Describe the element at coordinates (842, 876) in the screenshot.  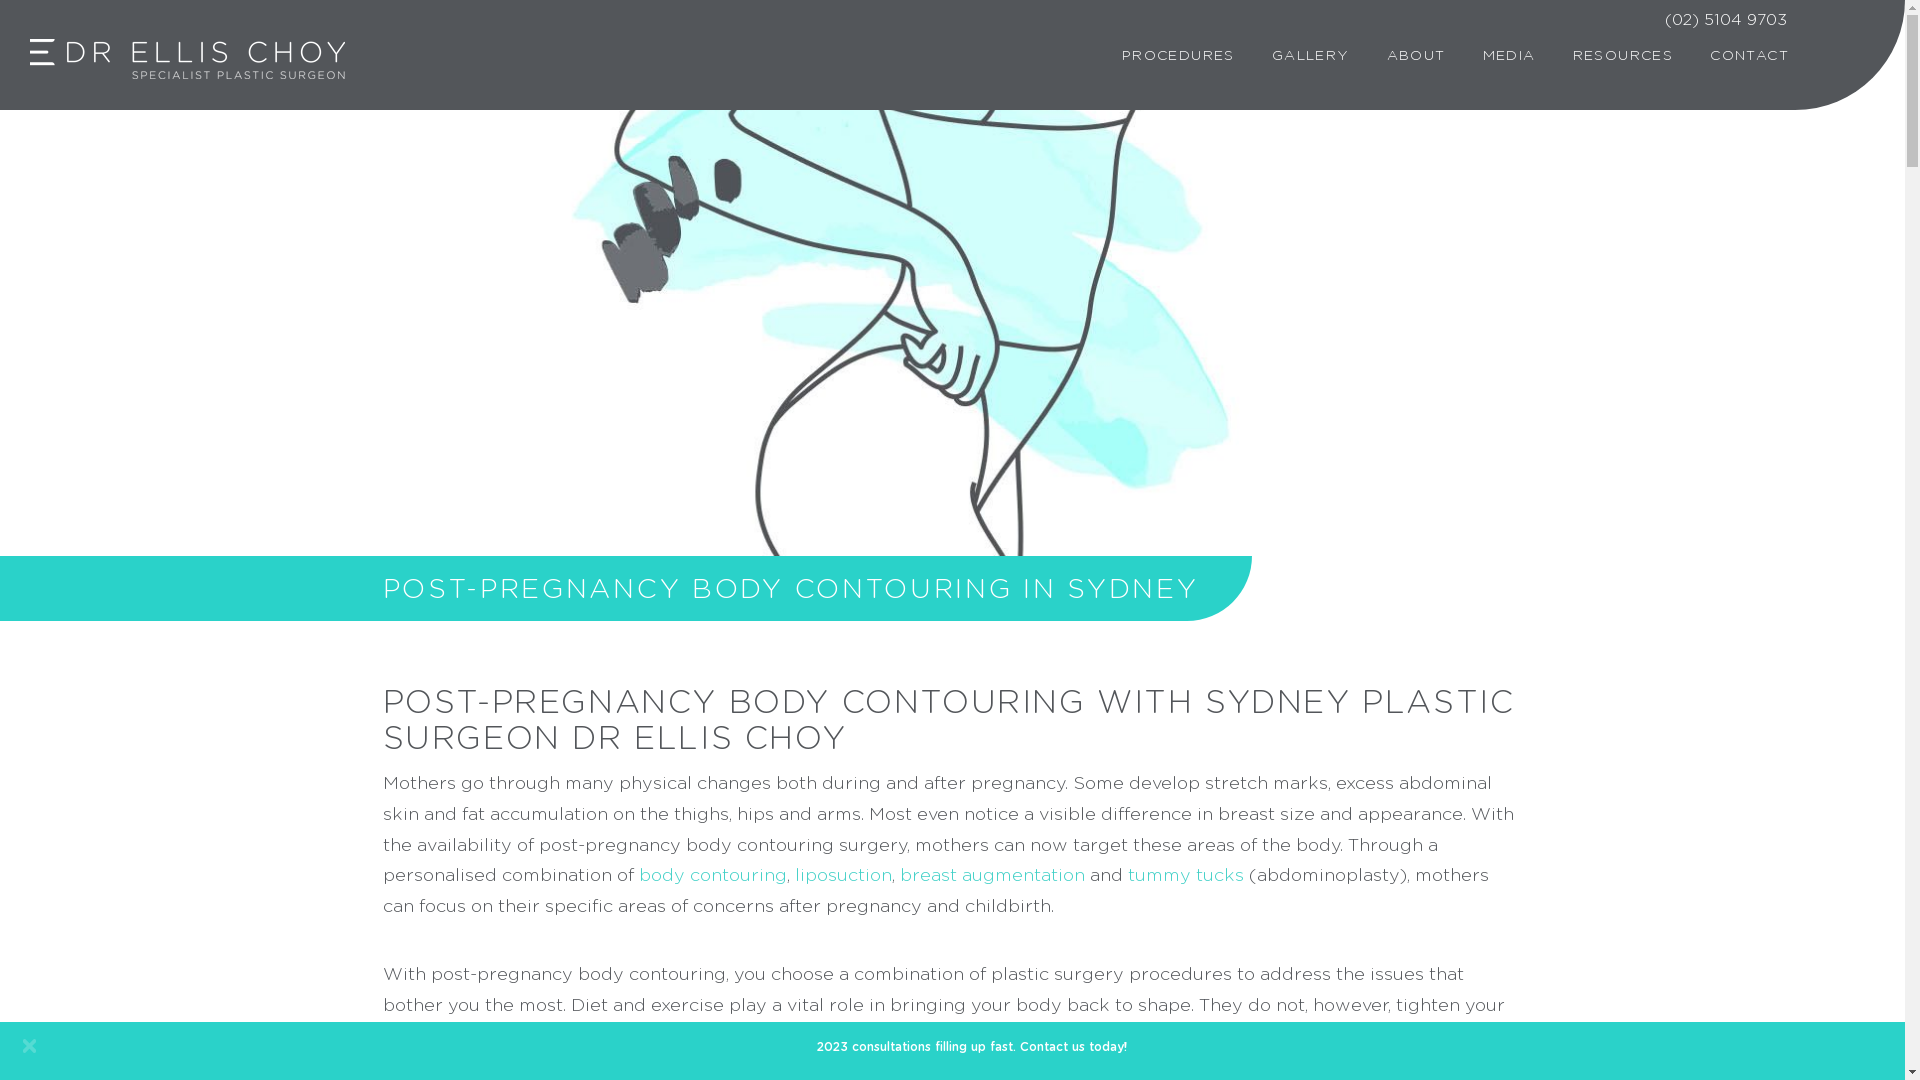
I see `liposuction` at that location.